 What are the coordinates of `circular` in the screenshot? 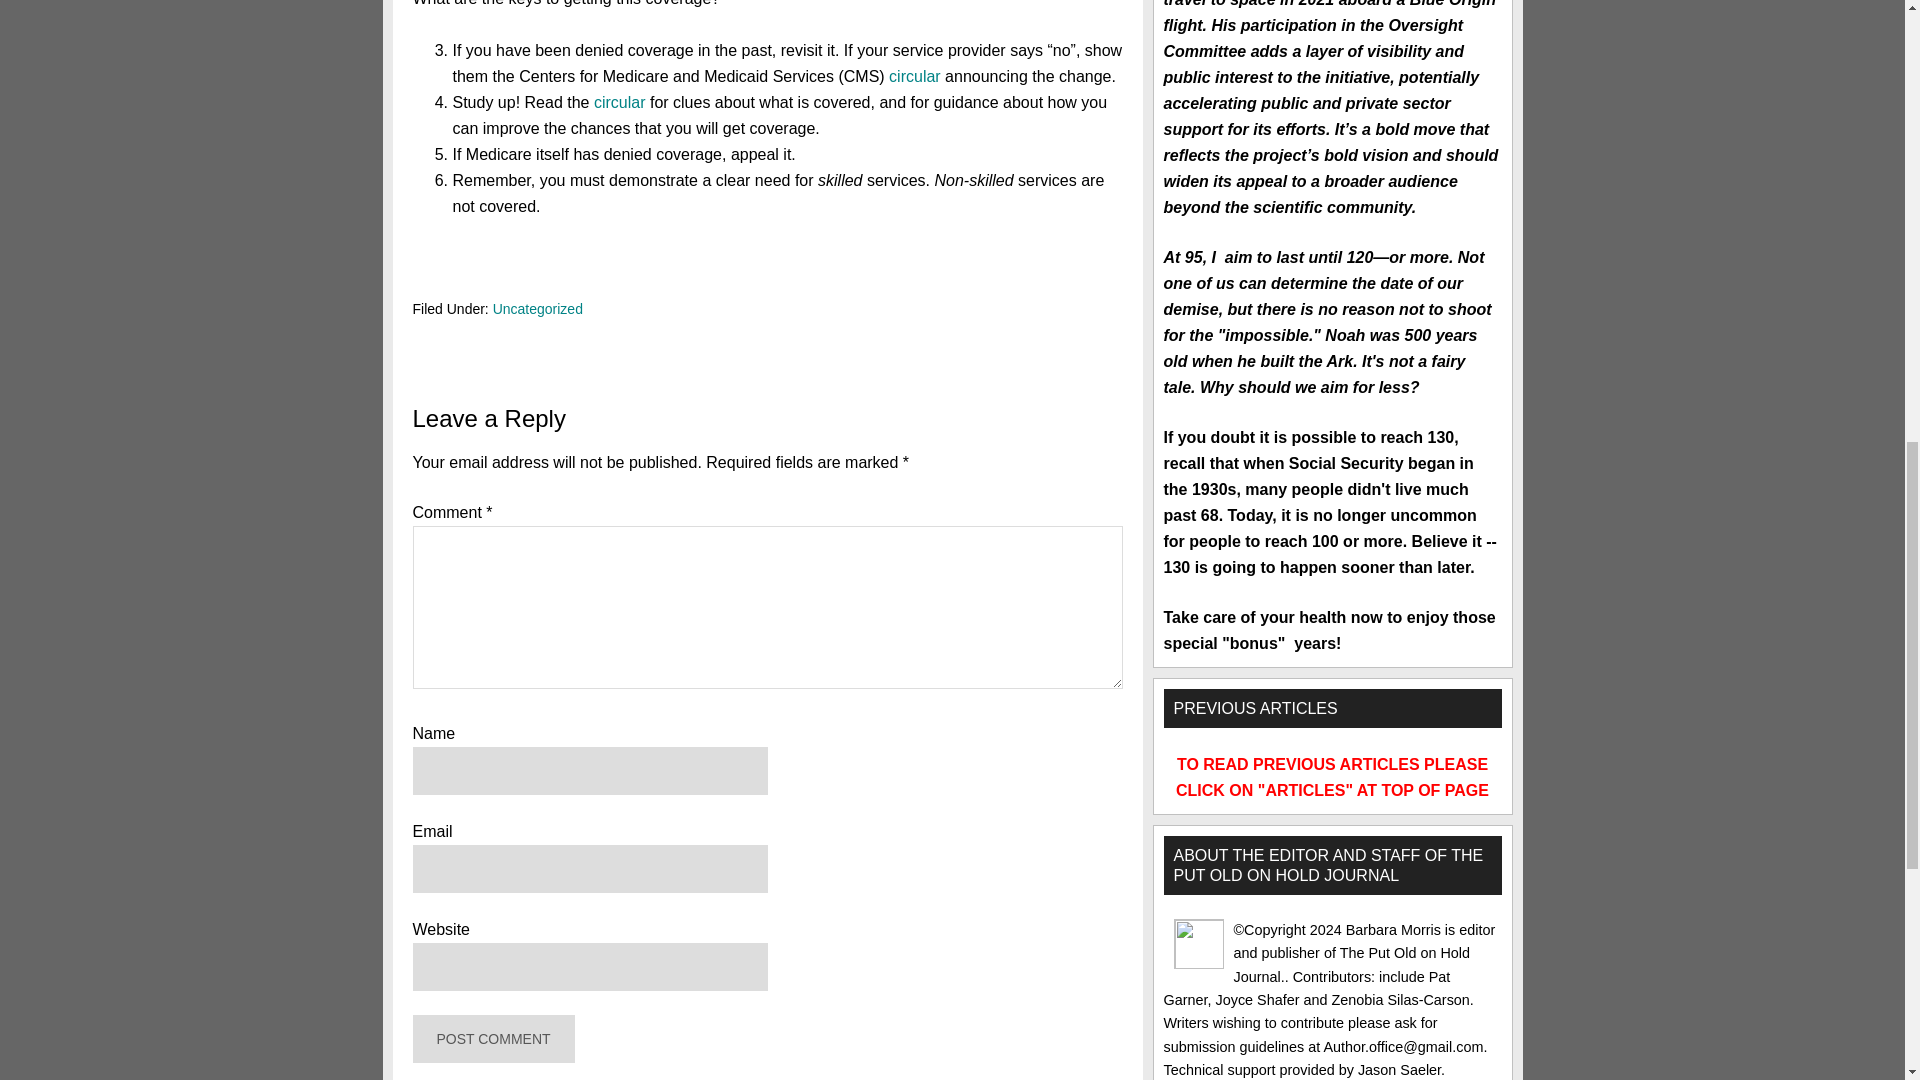 It's located at (914, 76).